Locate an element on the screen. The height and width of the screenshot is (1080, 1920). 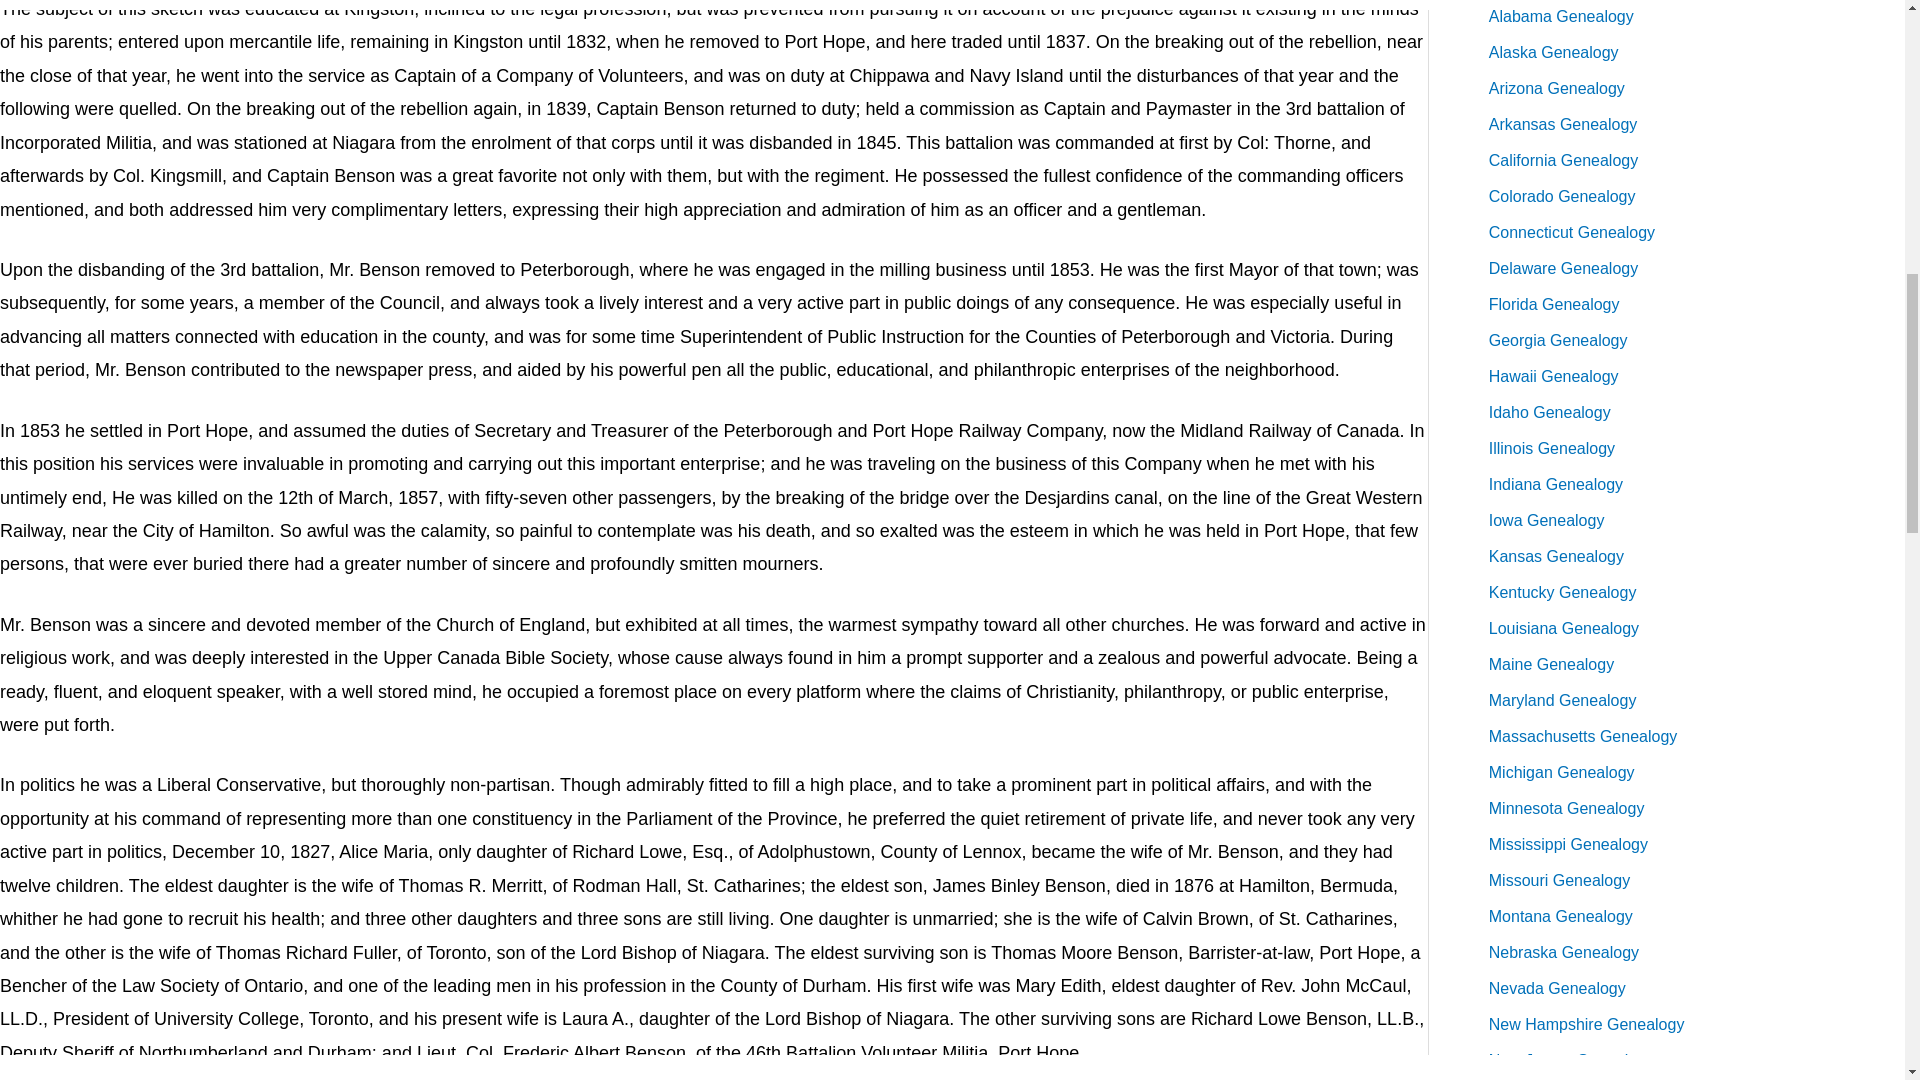
Alabama Genealogy is located at coordinates (1561, 16).